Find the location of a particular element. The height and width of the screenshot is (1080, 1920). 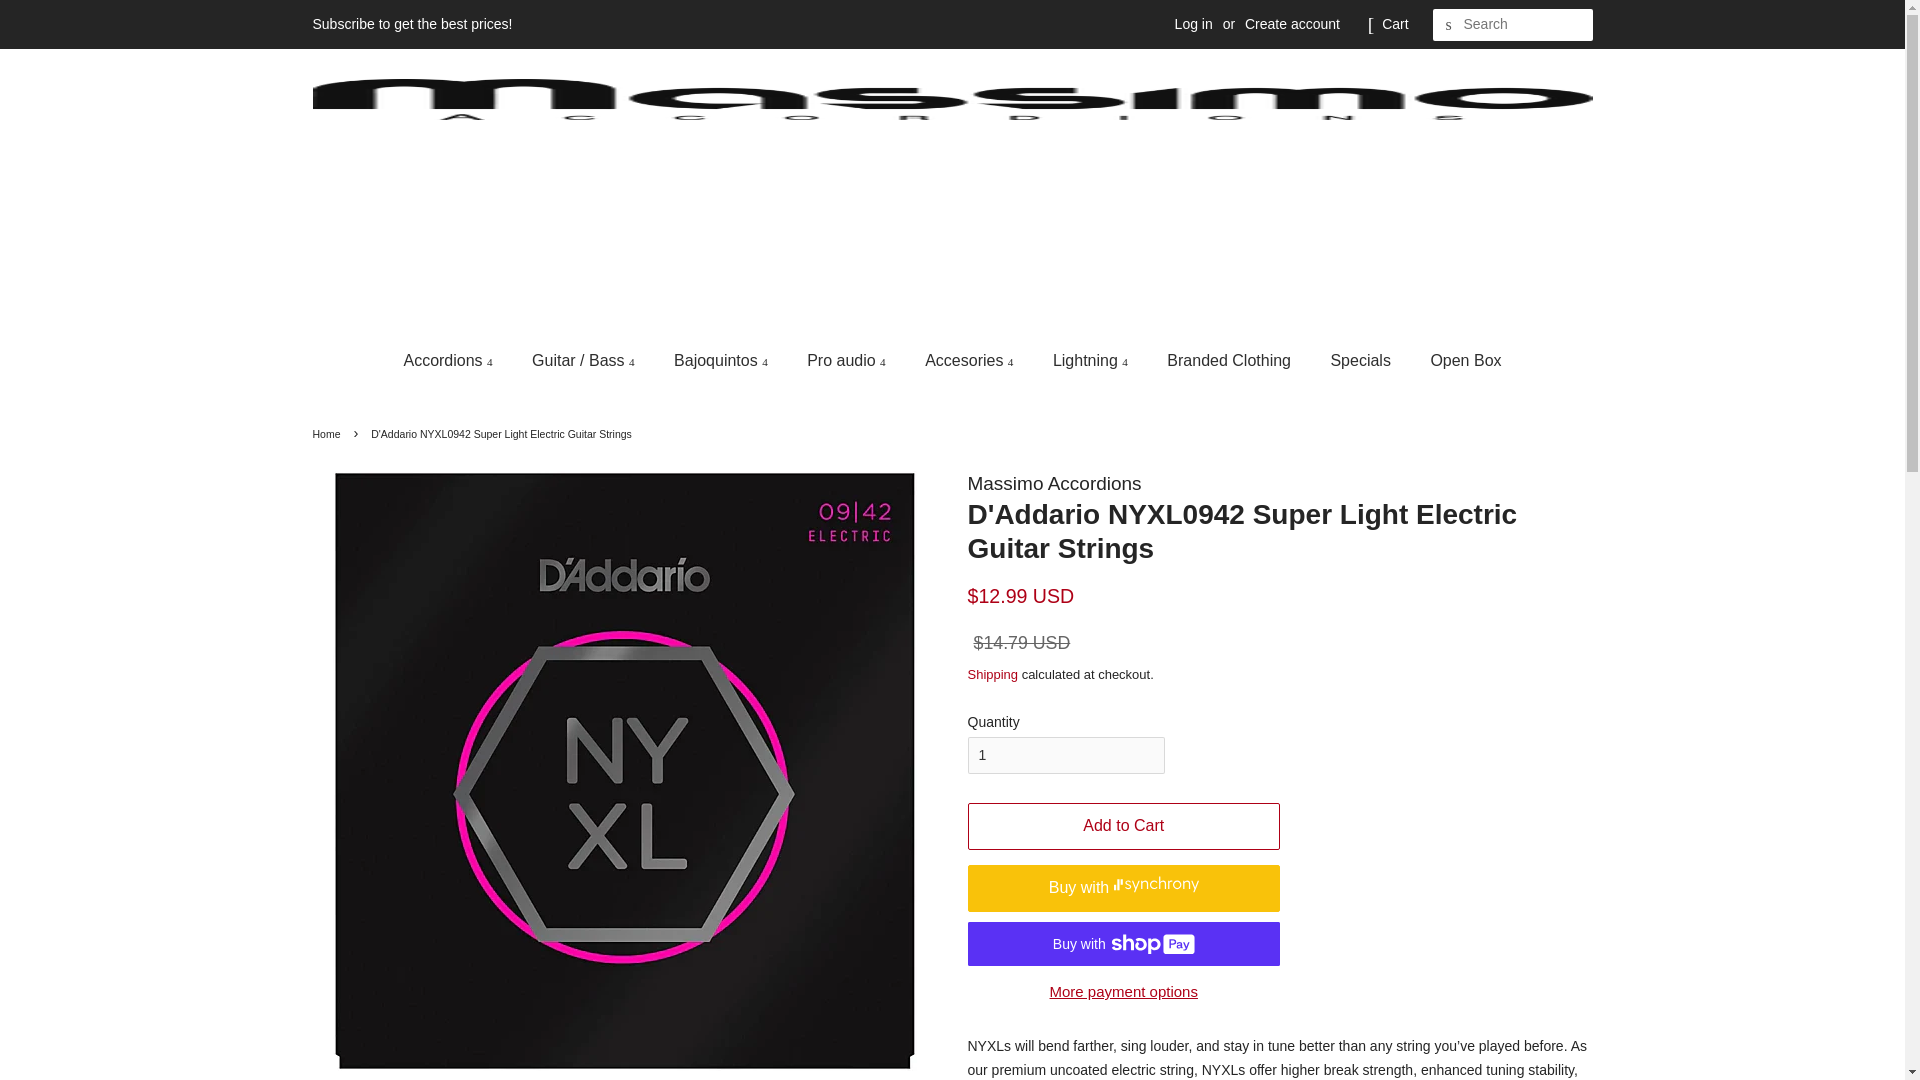

Search is located at coordinates (1448, 25).